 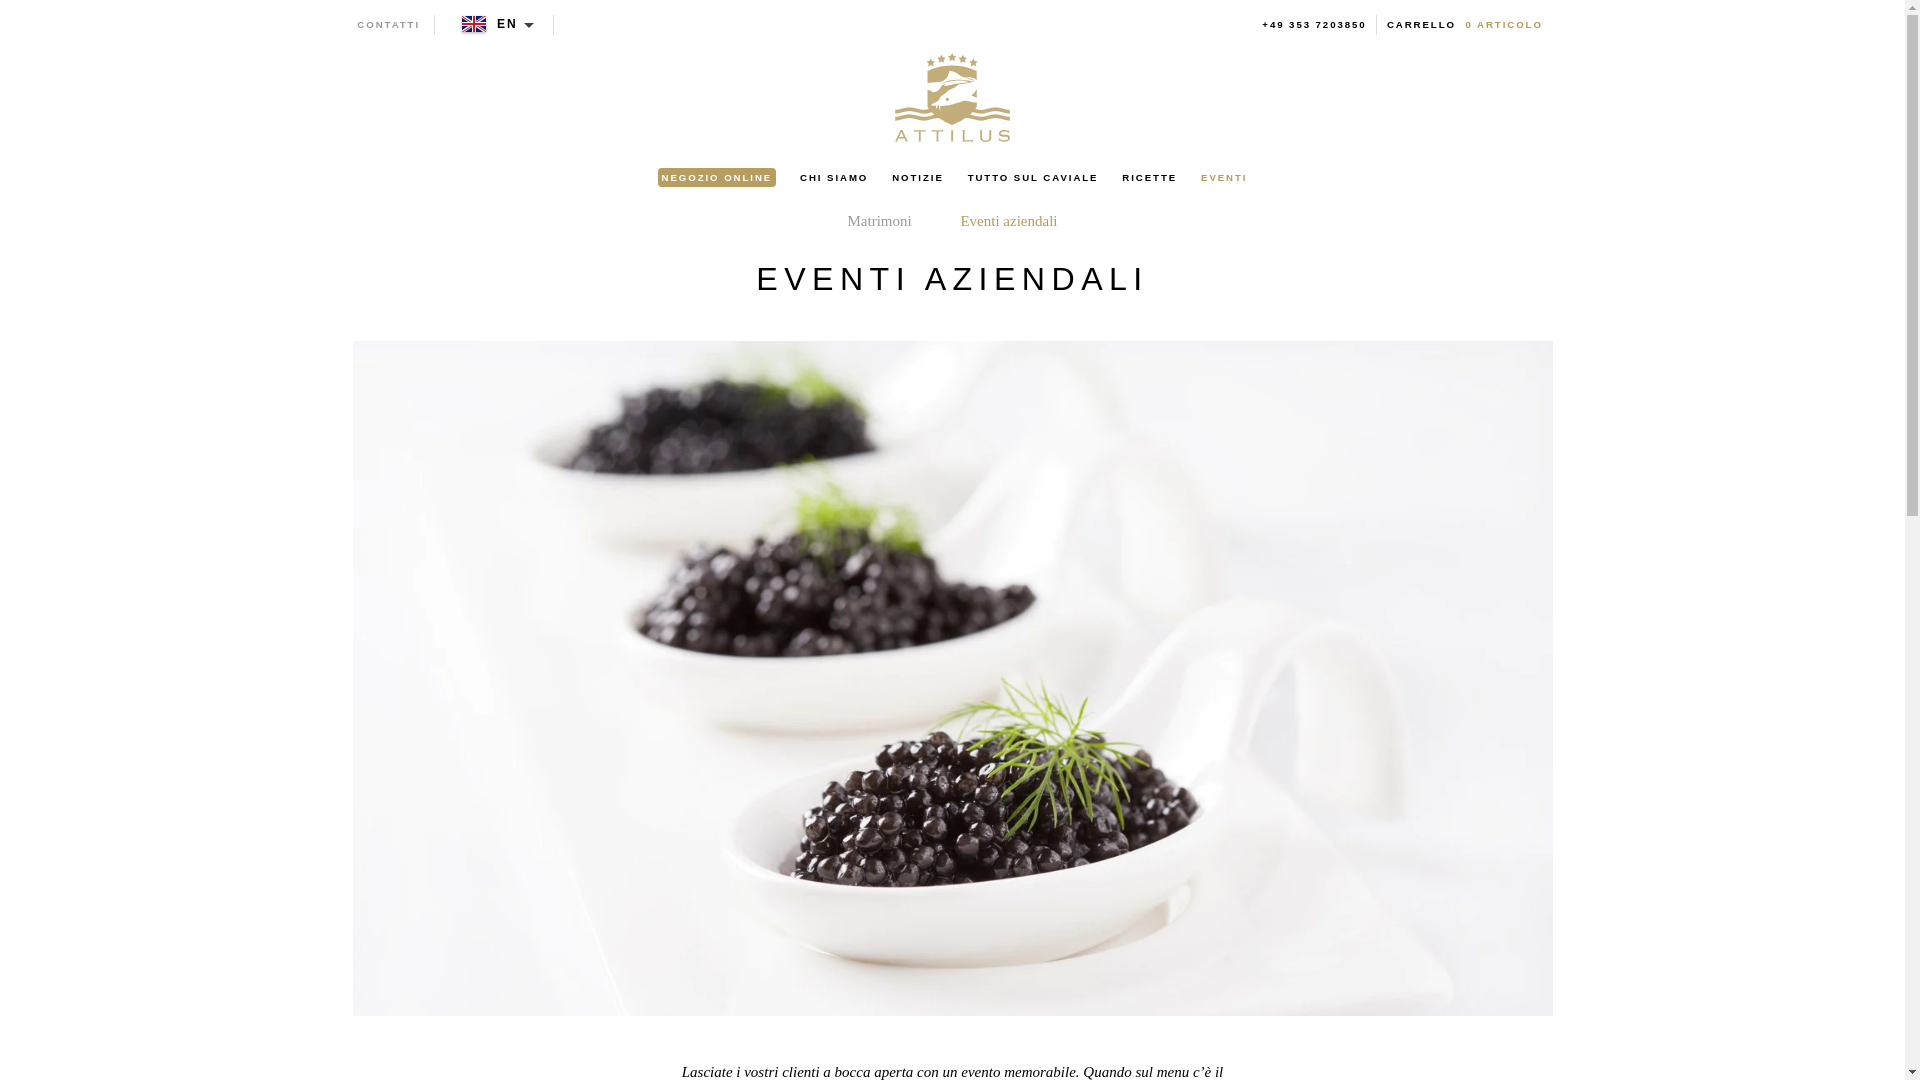 I want to click on Eventi aziendali, so click(x=1009, y=222).